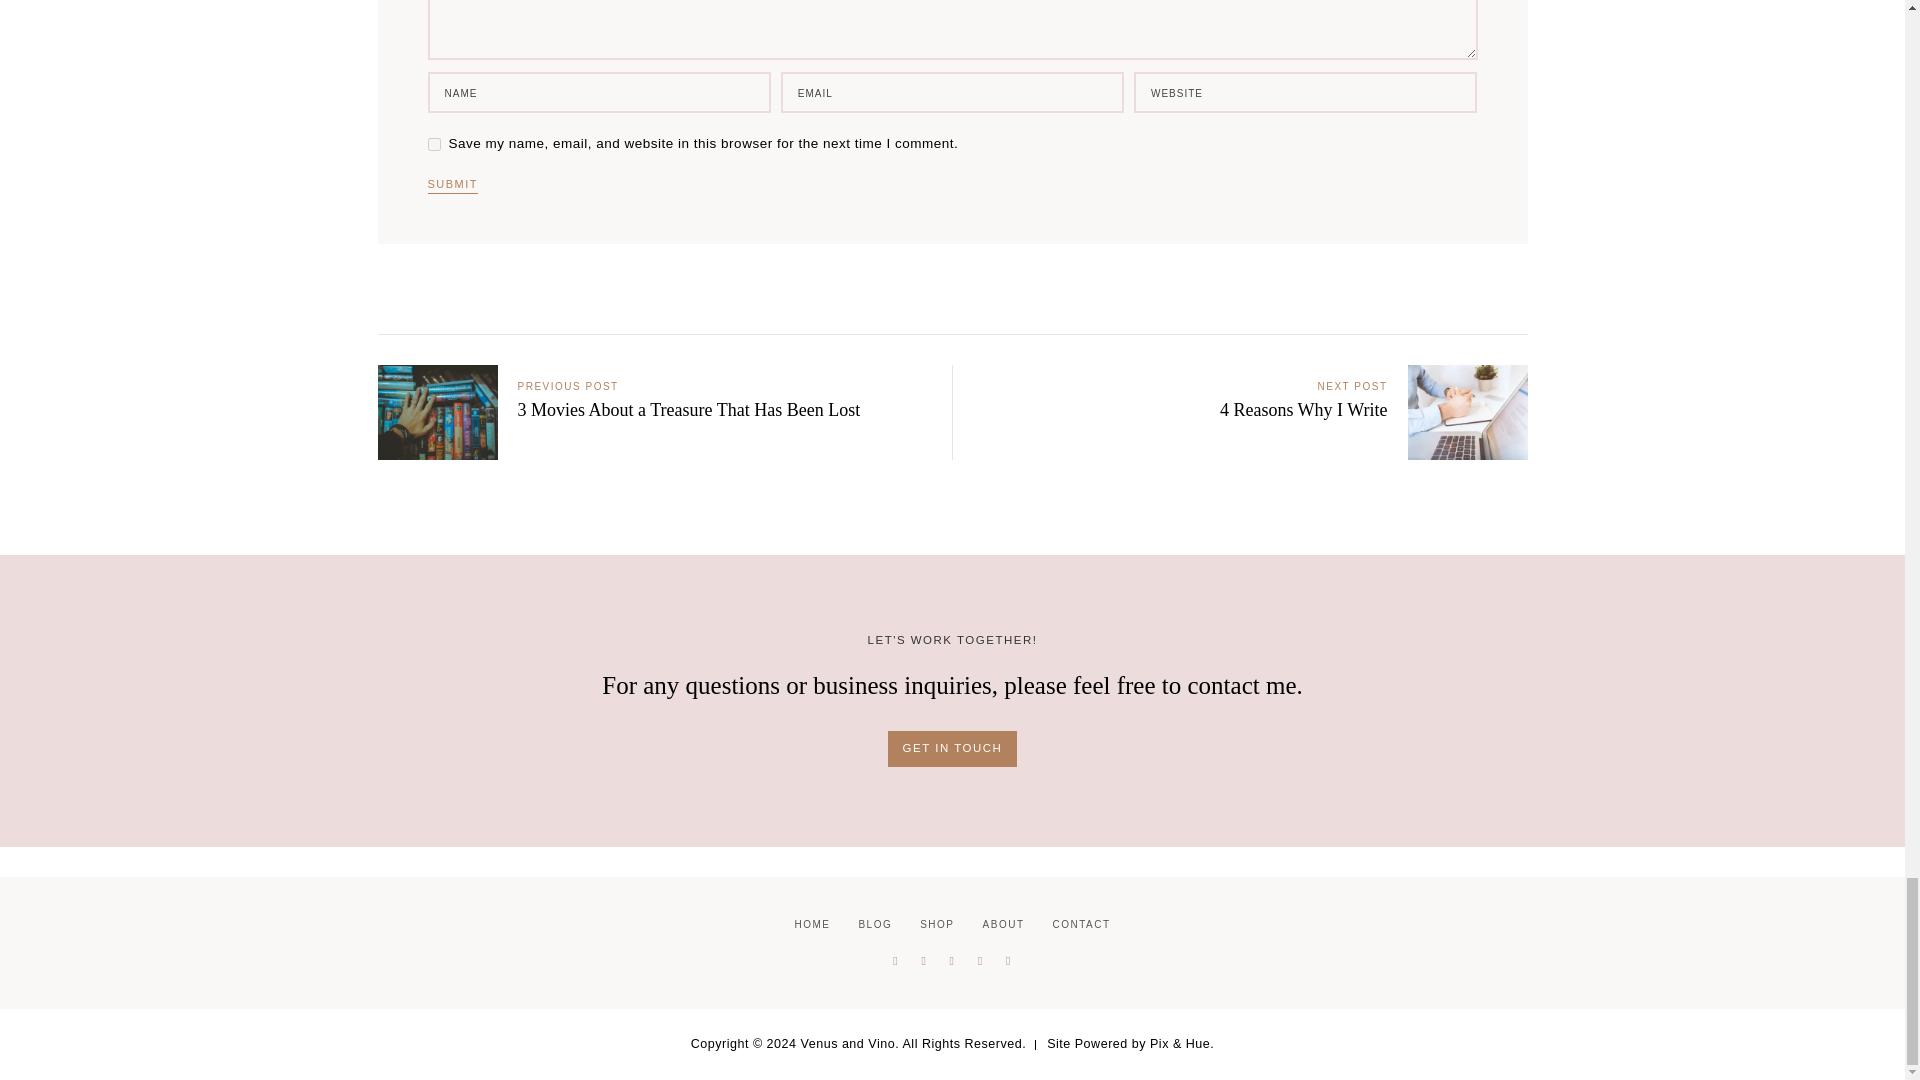  Describe the element at coordinates (453, 186) in the screenshot. I see `Submit` at that location.